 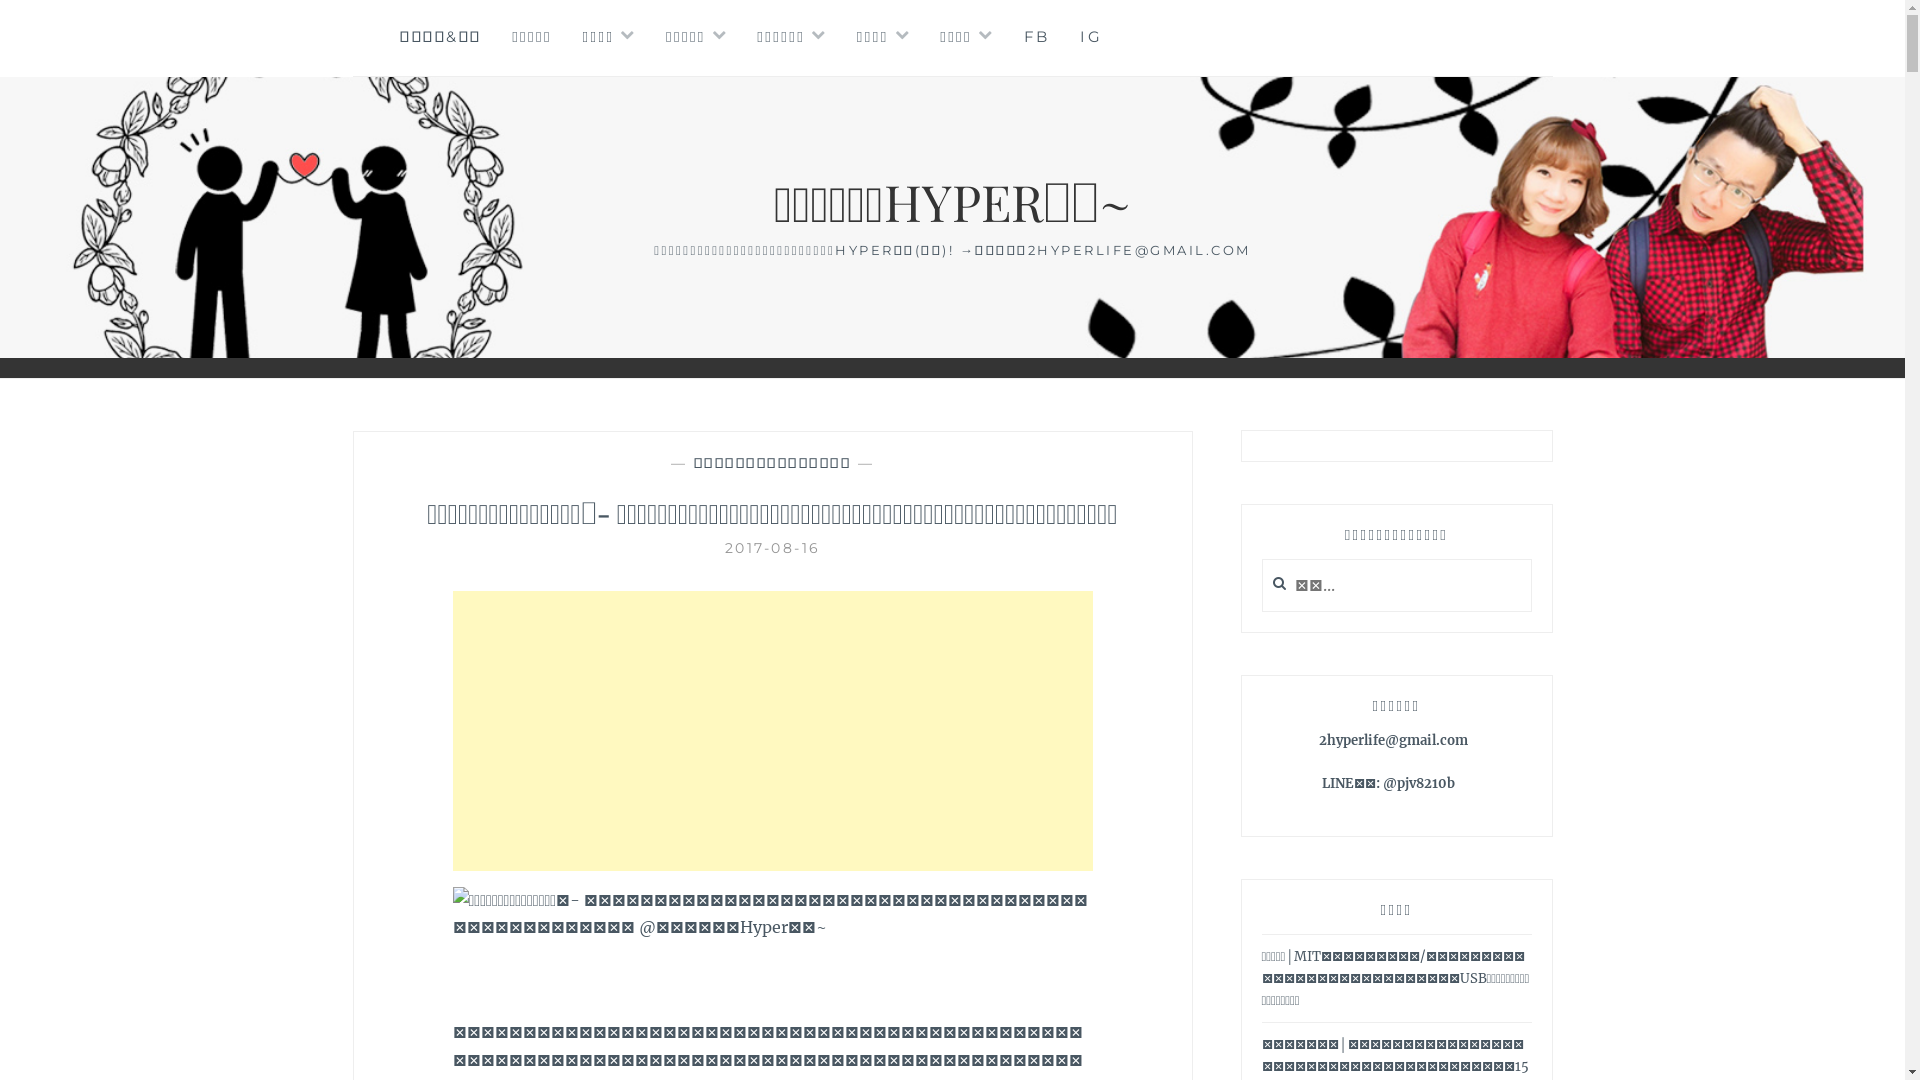 What do you see at coordinates (1037, 38) in the screenshot?
I see `FB` at bounding box center [1037, 38].